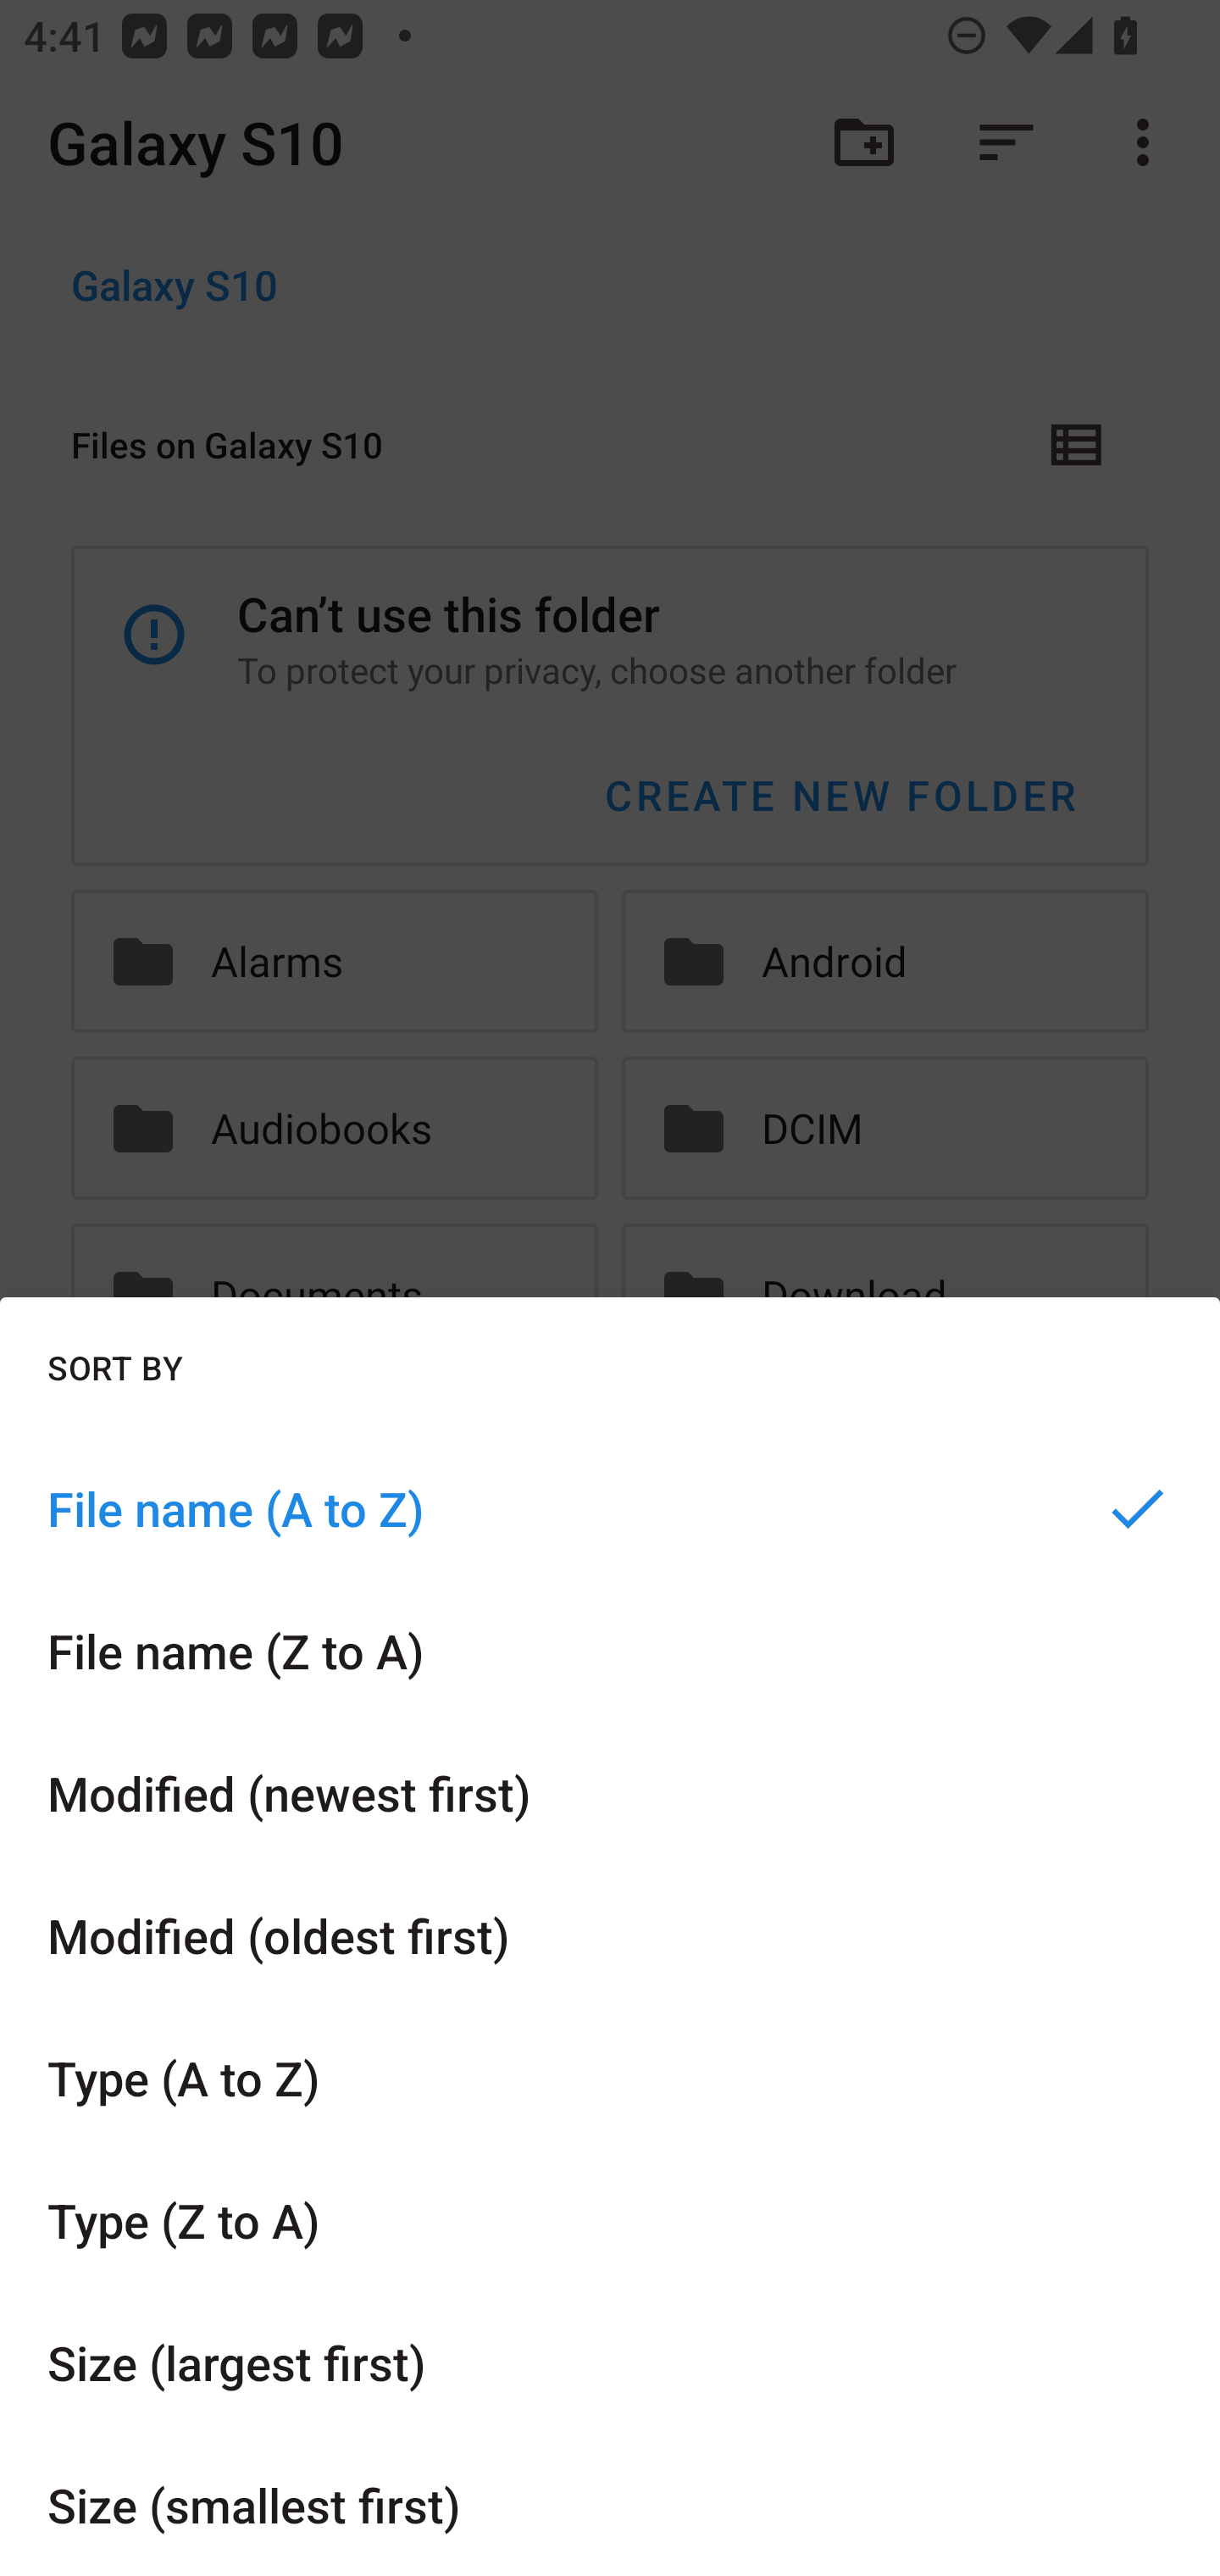  What do you see at coordinates (610, 1508) in the screenshot?
I see `File name (A to Z)` at bounding box center [610, 1508].